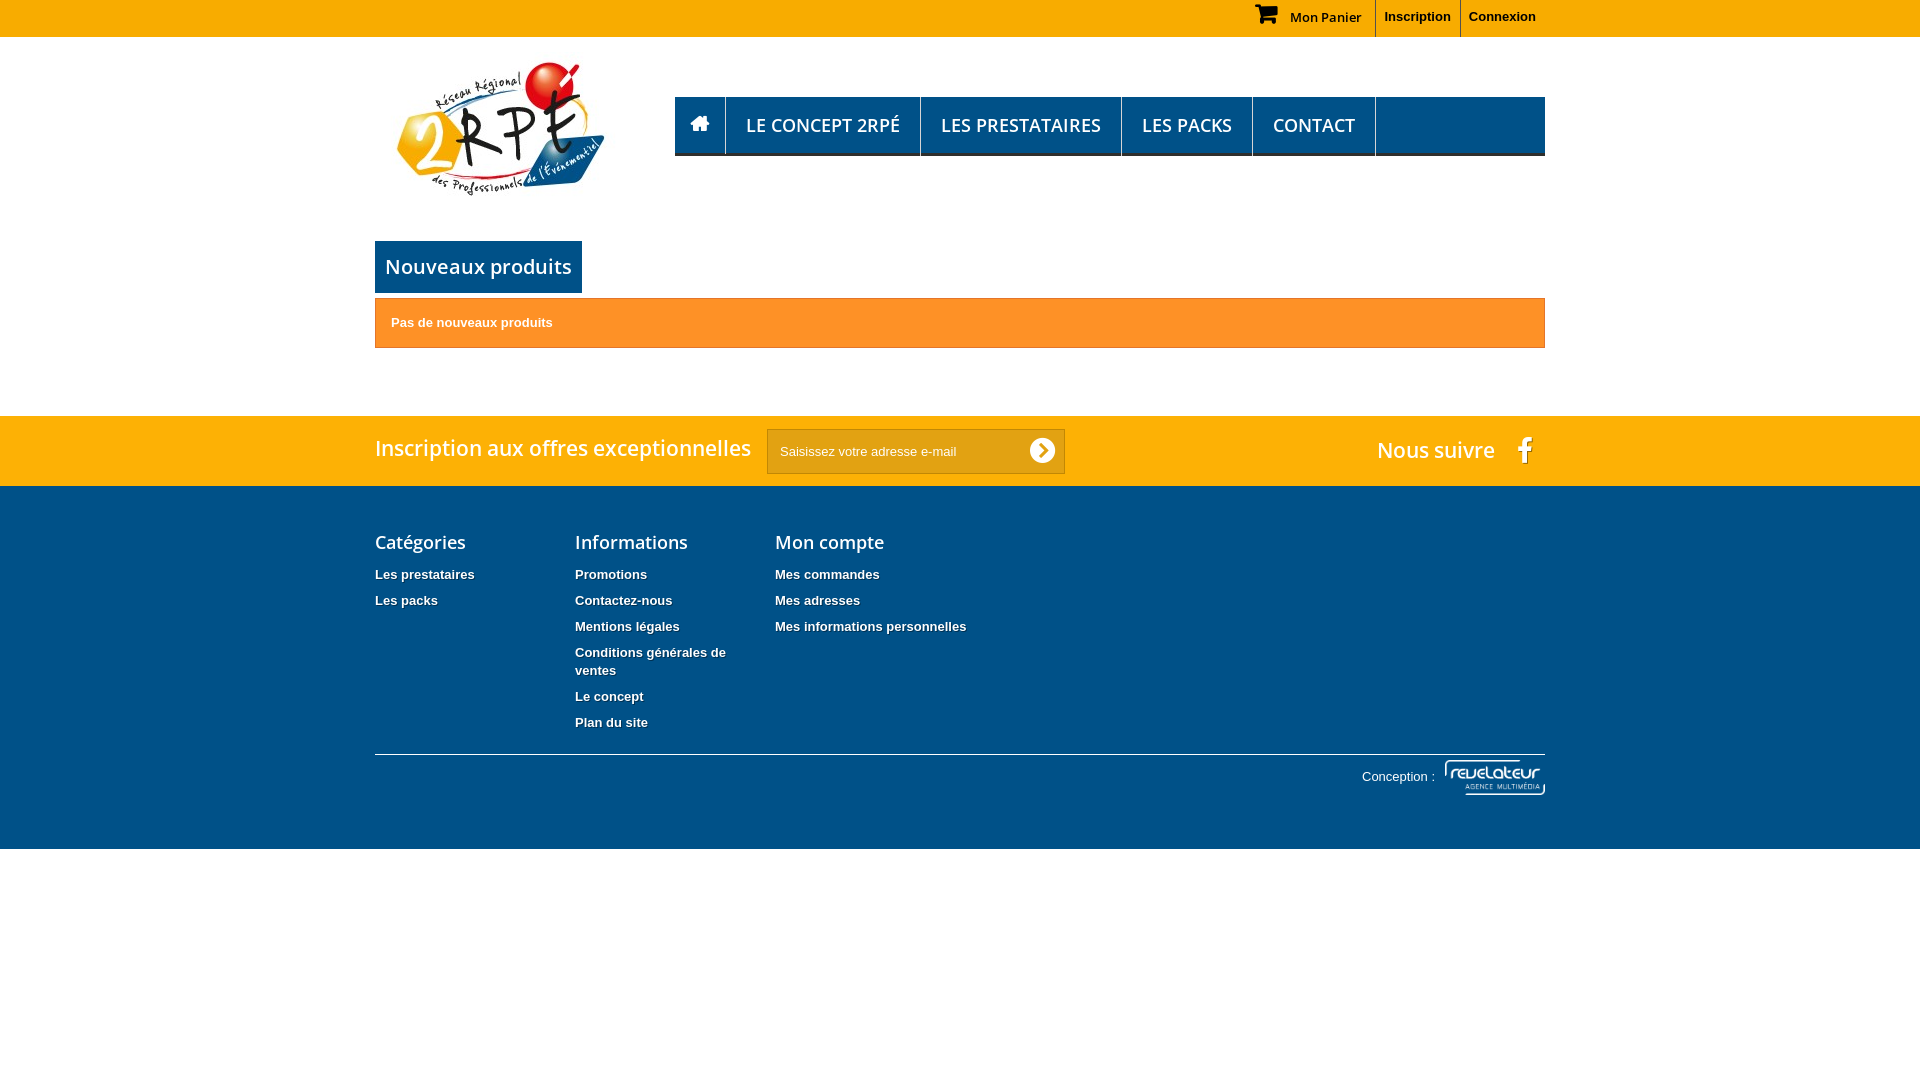  What do you see at coordinates (612, 722) in the screenshot?
I see `Plan du site` at bounding box center [612, 722].